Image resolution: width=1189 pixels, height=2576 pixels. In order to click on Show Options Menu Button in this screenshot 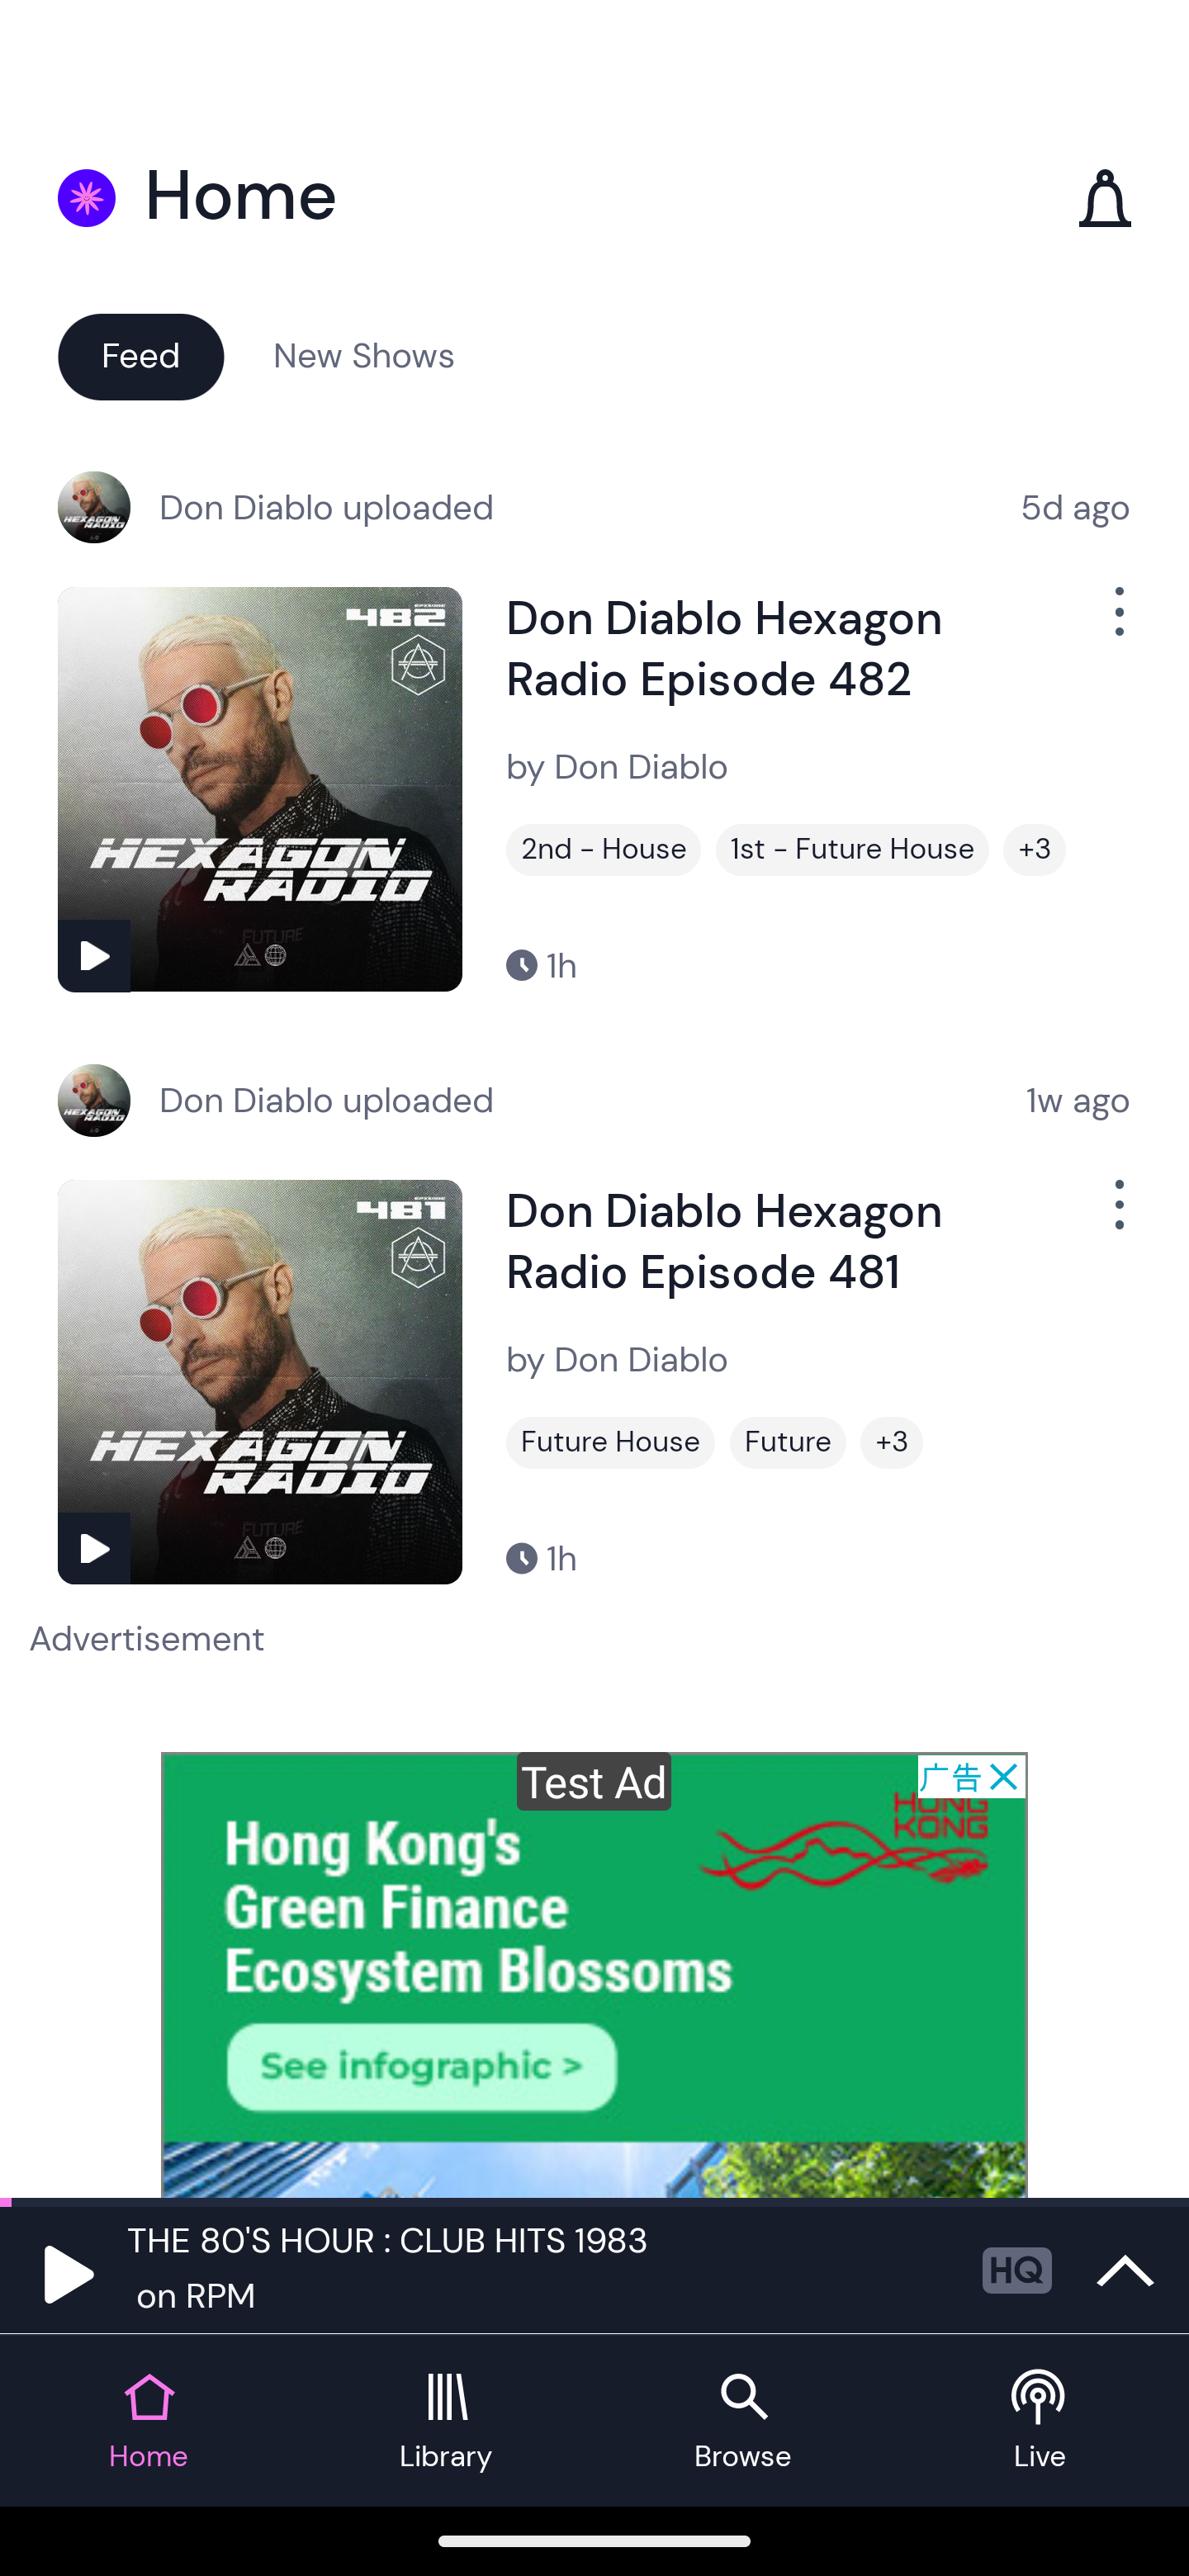, I will do `click(1116, 624)`.